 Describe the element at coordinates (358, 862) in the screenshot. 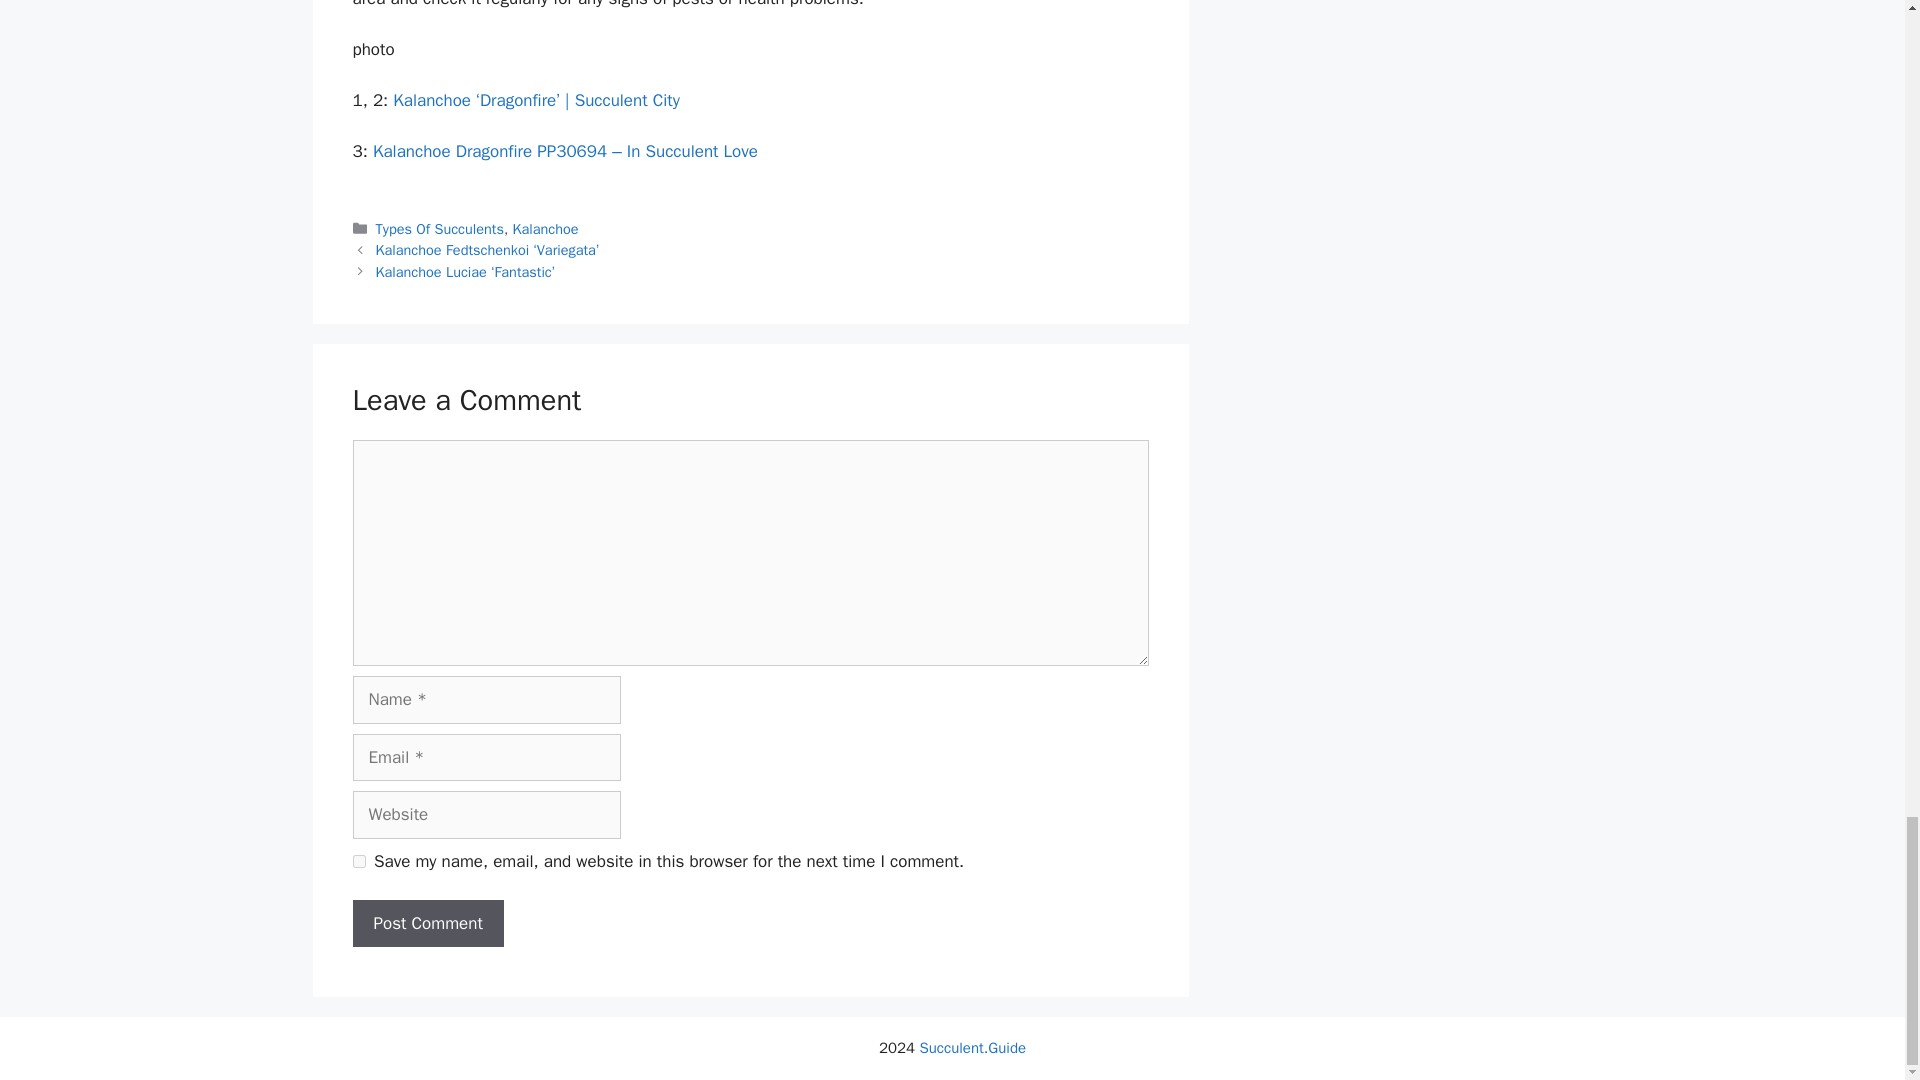

I see `yes` at that location.